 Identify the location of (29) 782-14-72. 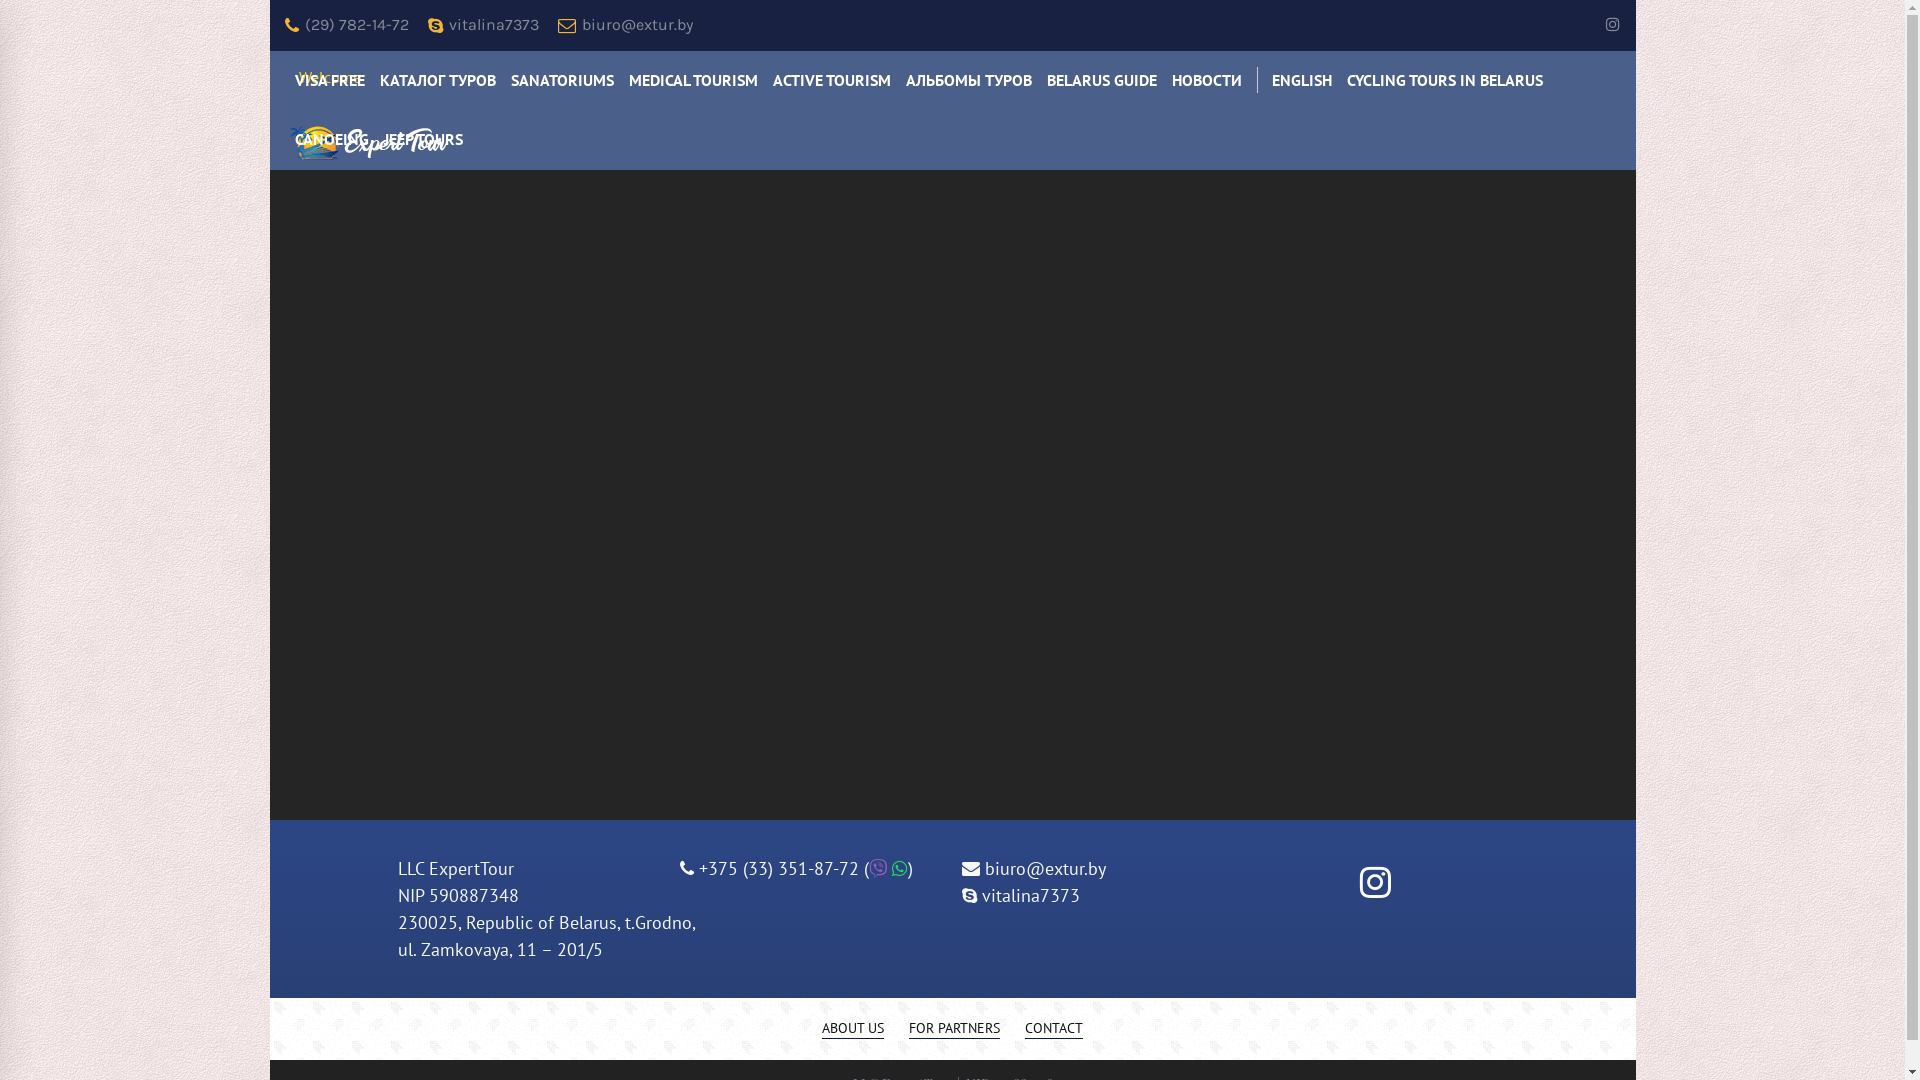
(346, 26).